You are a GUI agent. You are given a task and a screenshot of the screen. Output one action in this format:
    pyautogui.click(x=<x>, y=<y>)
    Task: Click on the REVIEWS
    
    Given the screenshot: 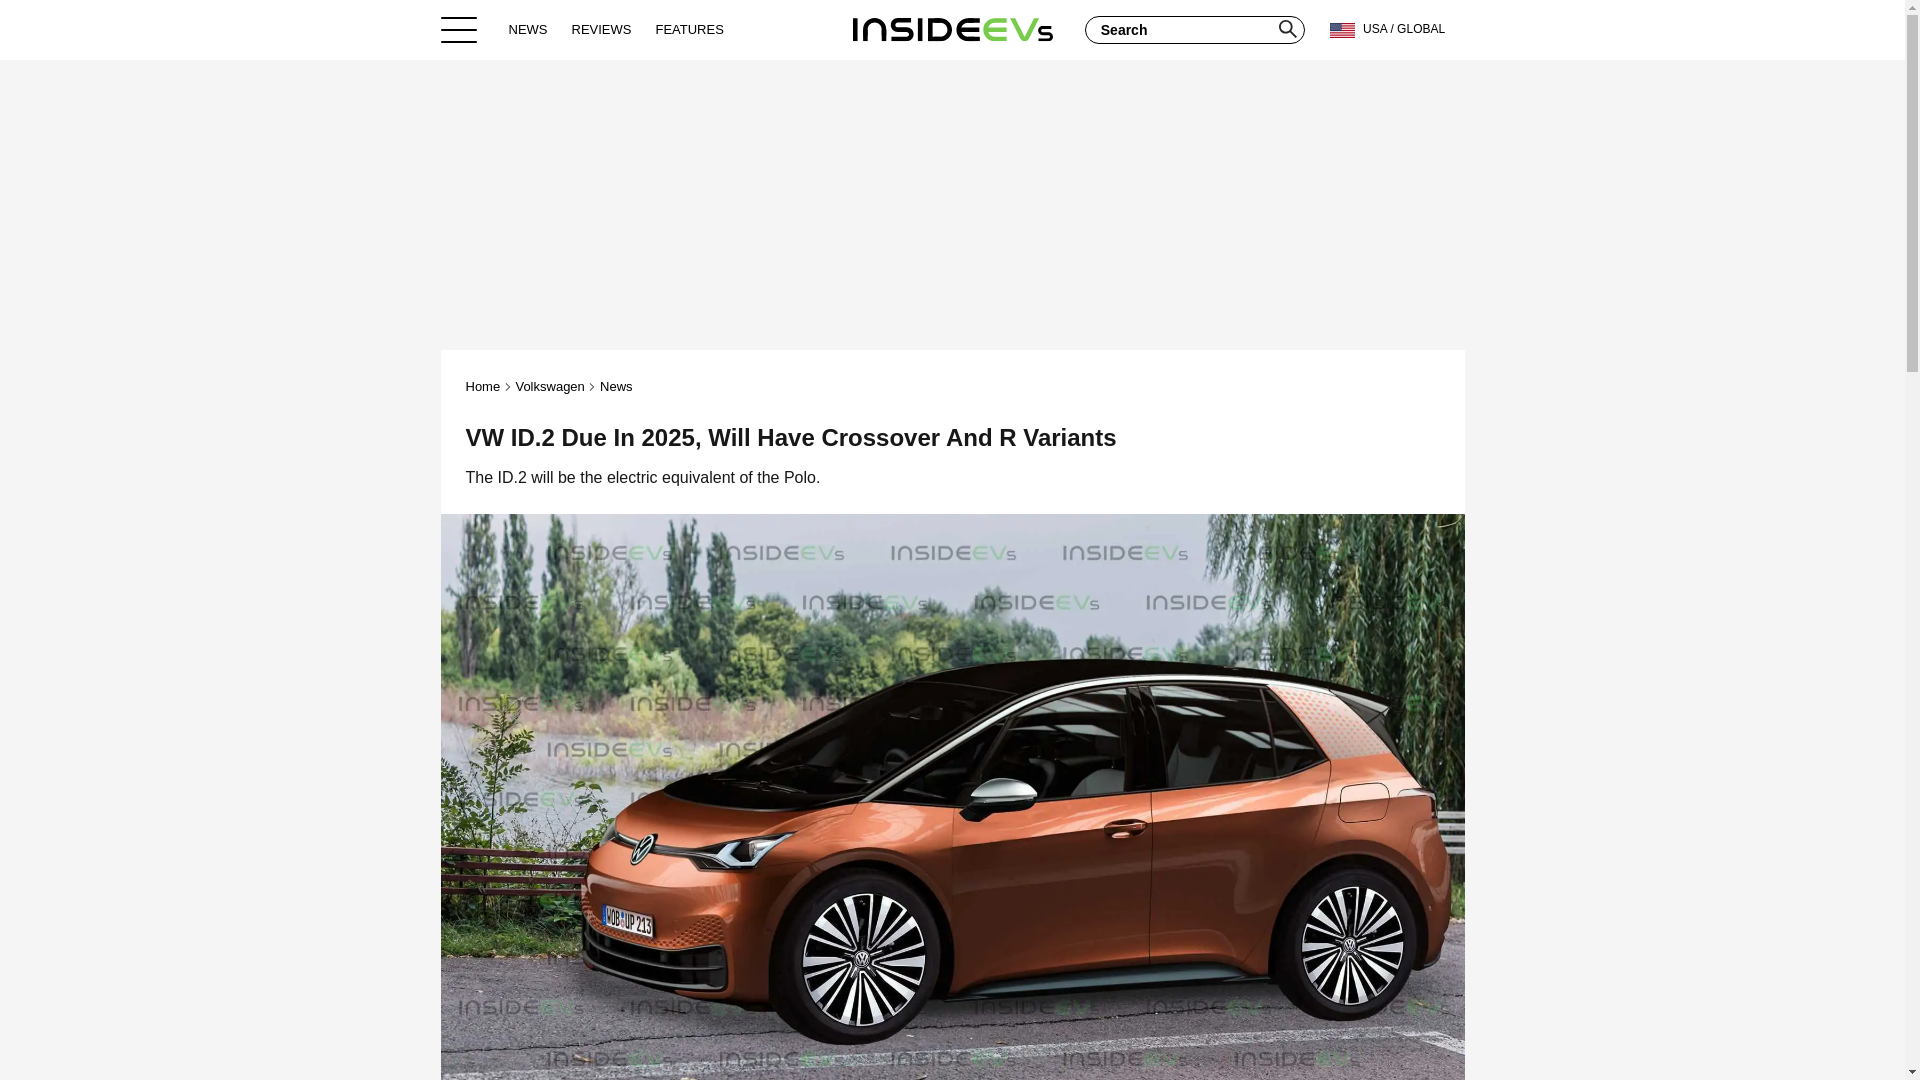 What is the action you would take?
    pyautogui.click(x=602, y=29)
    